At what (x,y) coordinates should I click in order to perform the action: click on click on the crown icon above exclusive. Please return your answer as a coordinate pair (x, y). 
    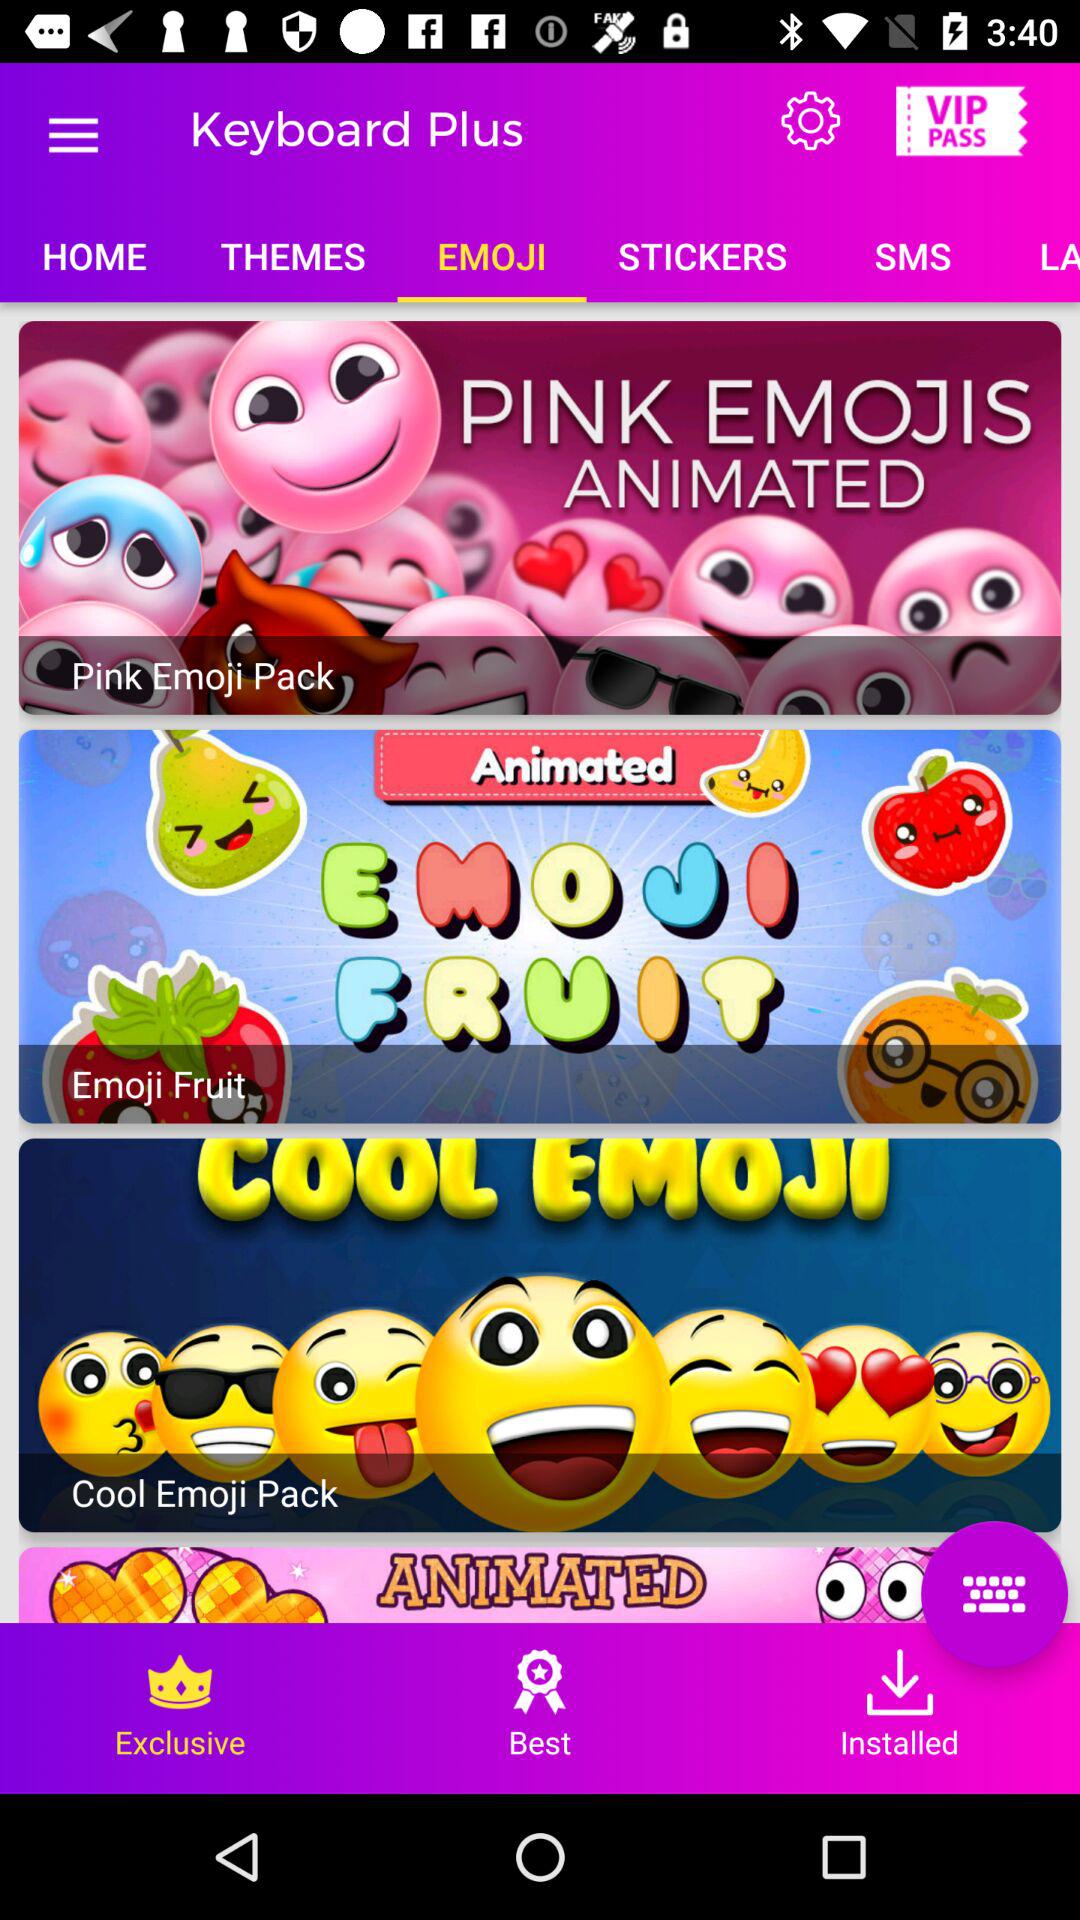
    Looking at the image, I should click on (179, 1682).